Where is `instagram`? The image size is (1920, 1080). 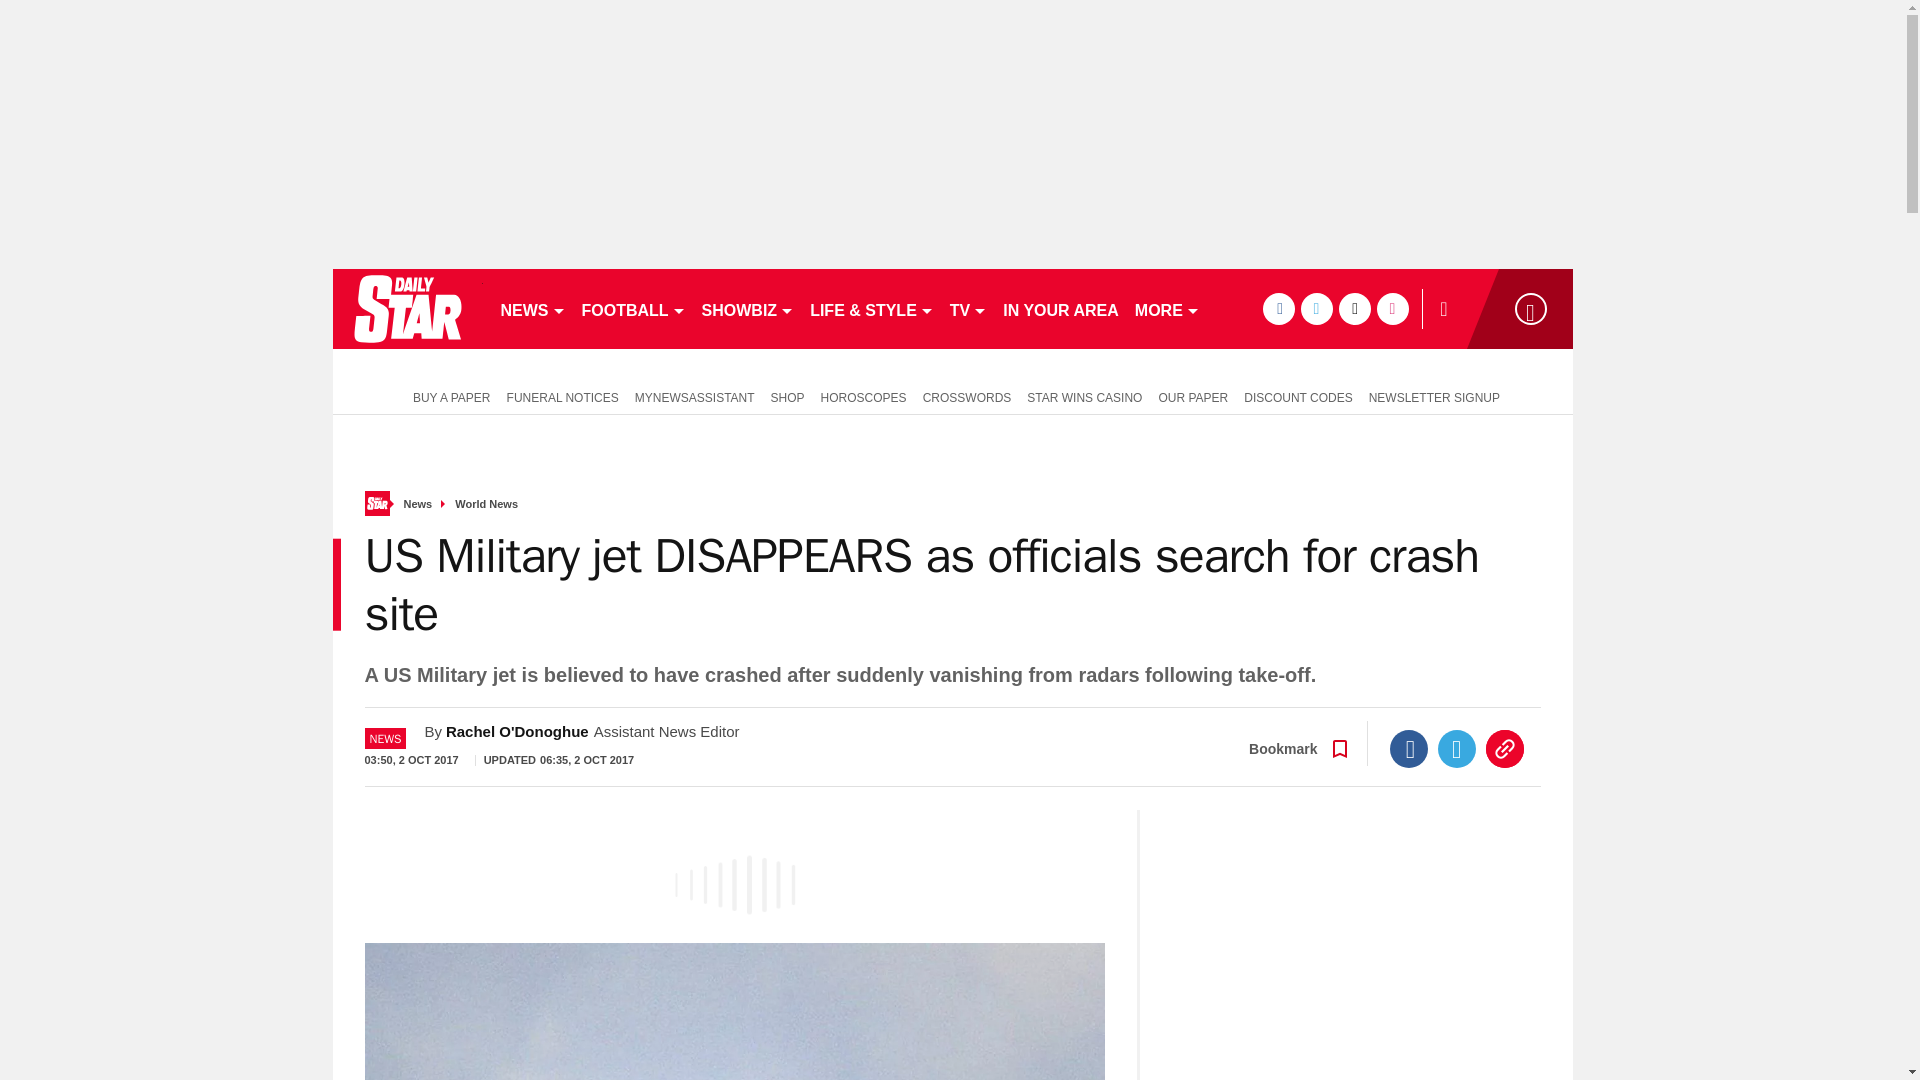
instagram is located at coordinates (1392, 308).